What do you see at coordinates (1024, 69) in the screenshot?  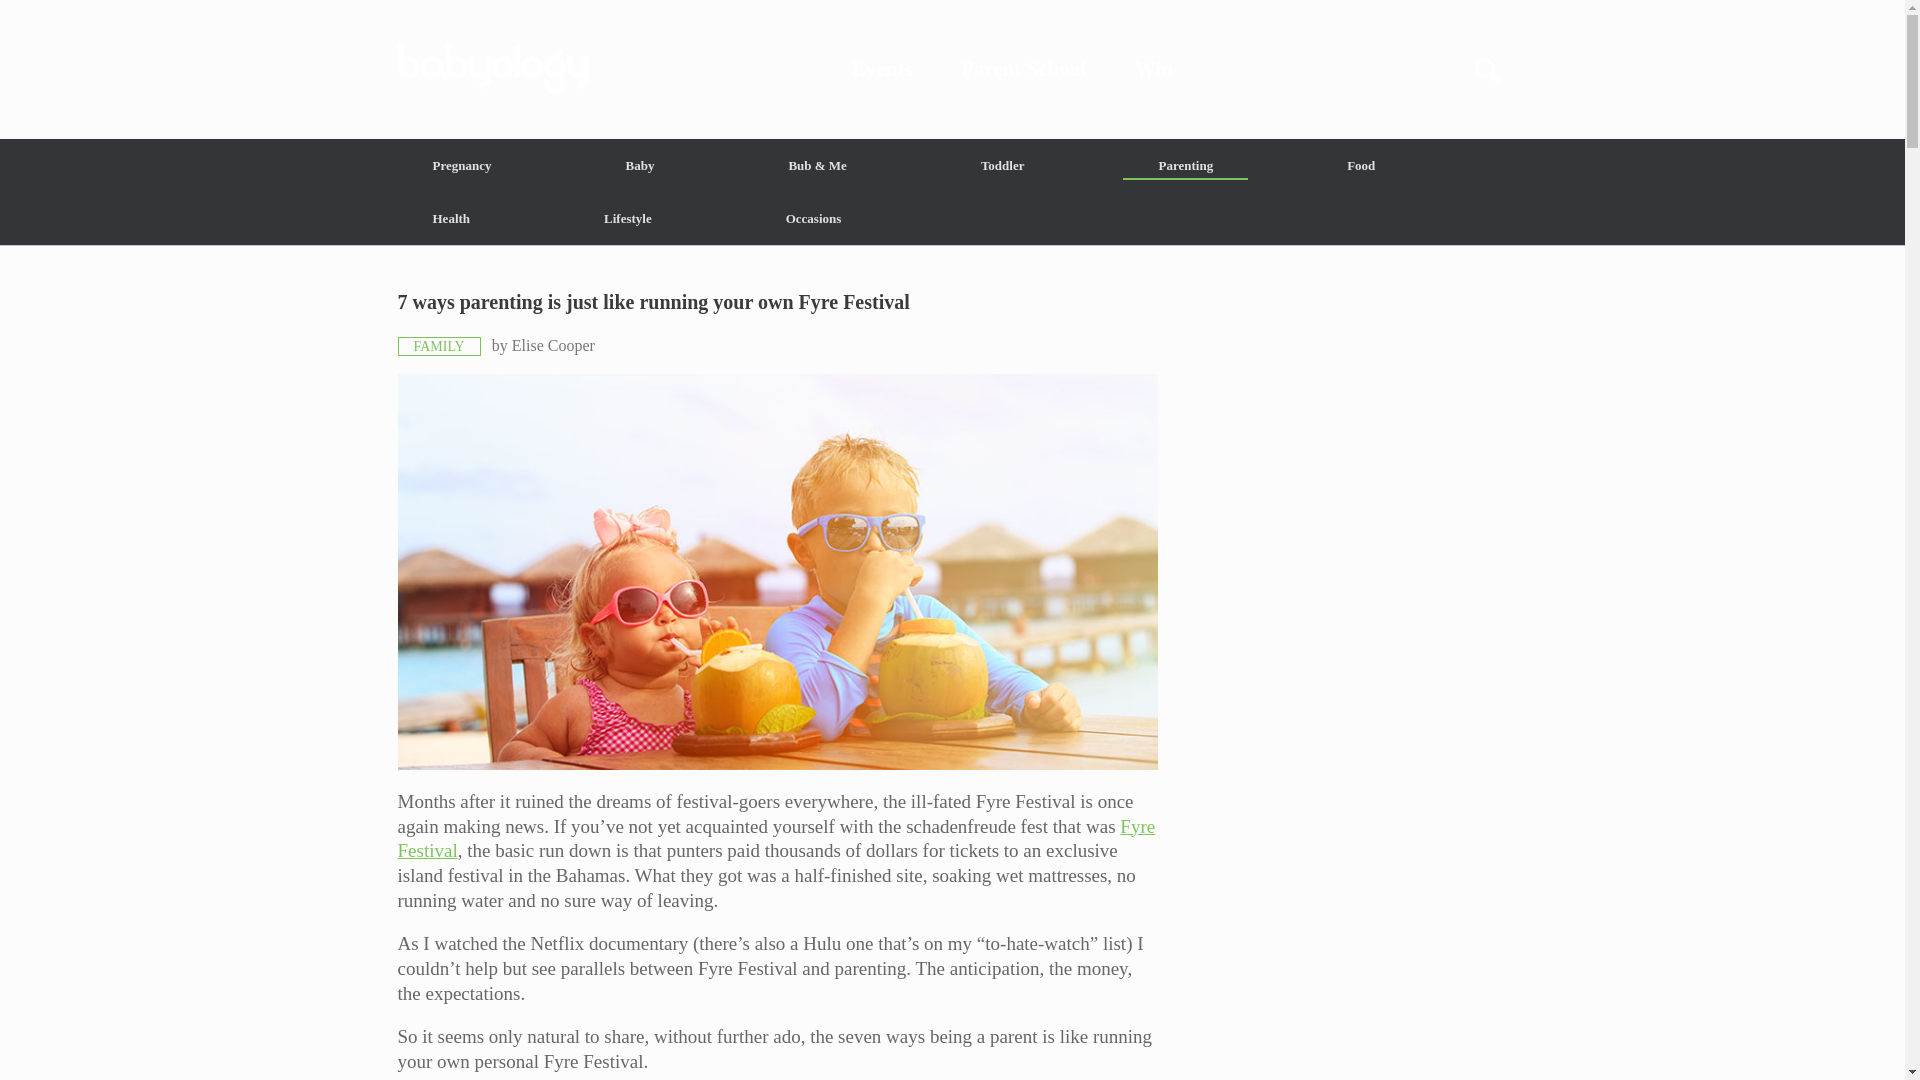 I see `Parent School` at bounding box center [1024, 69].